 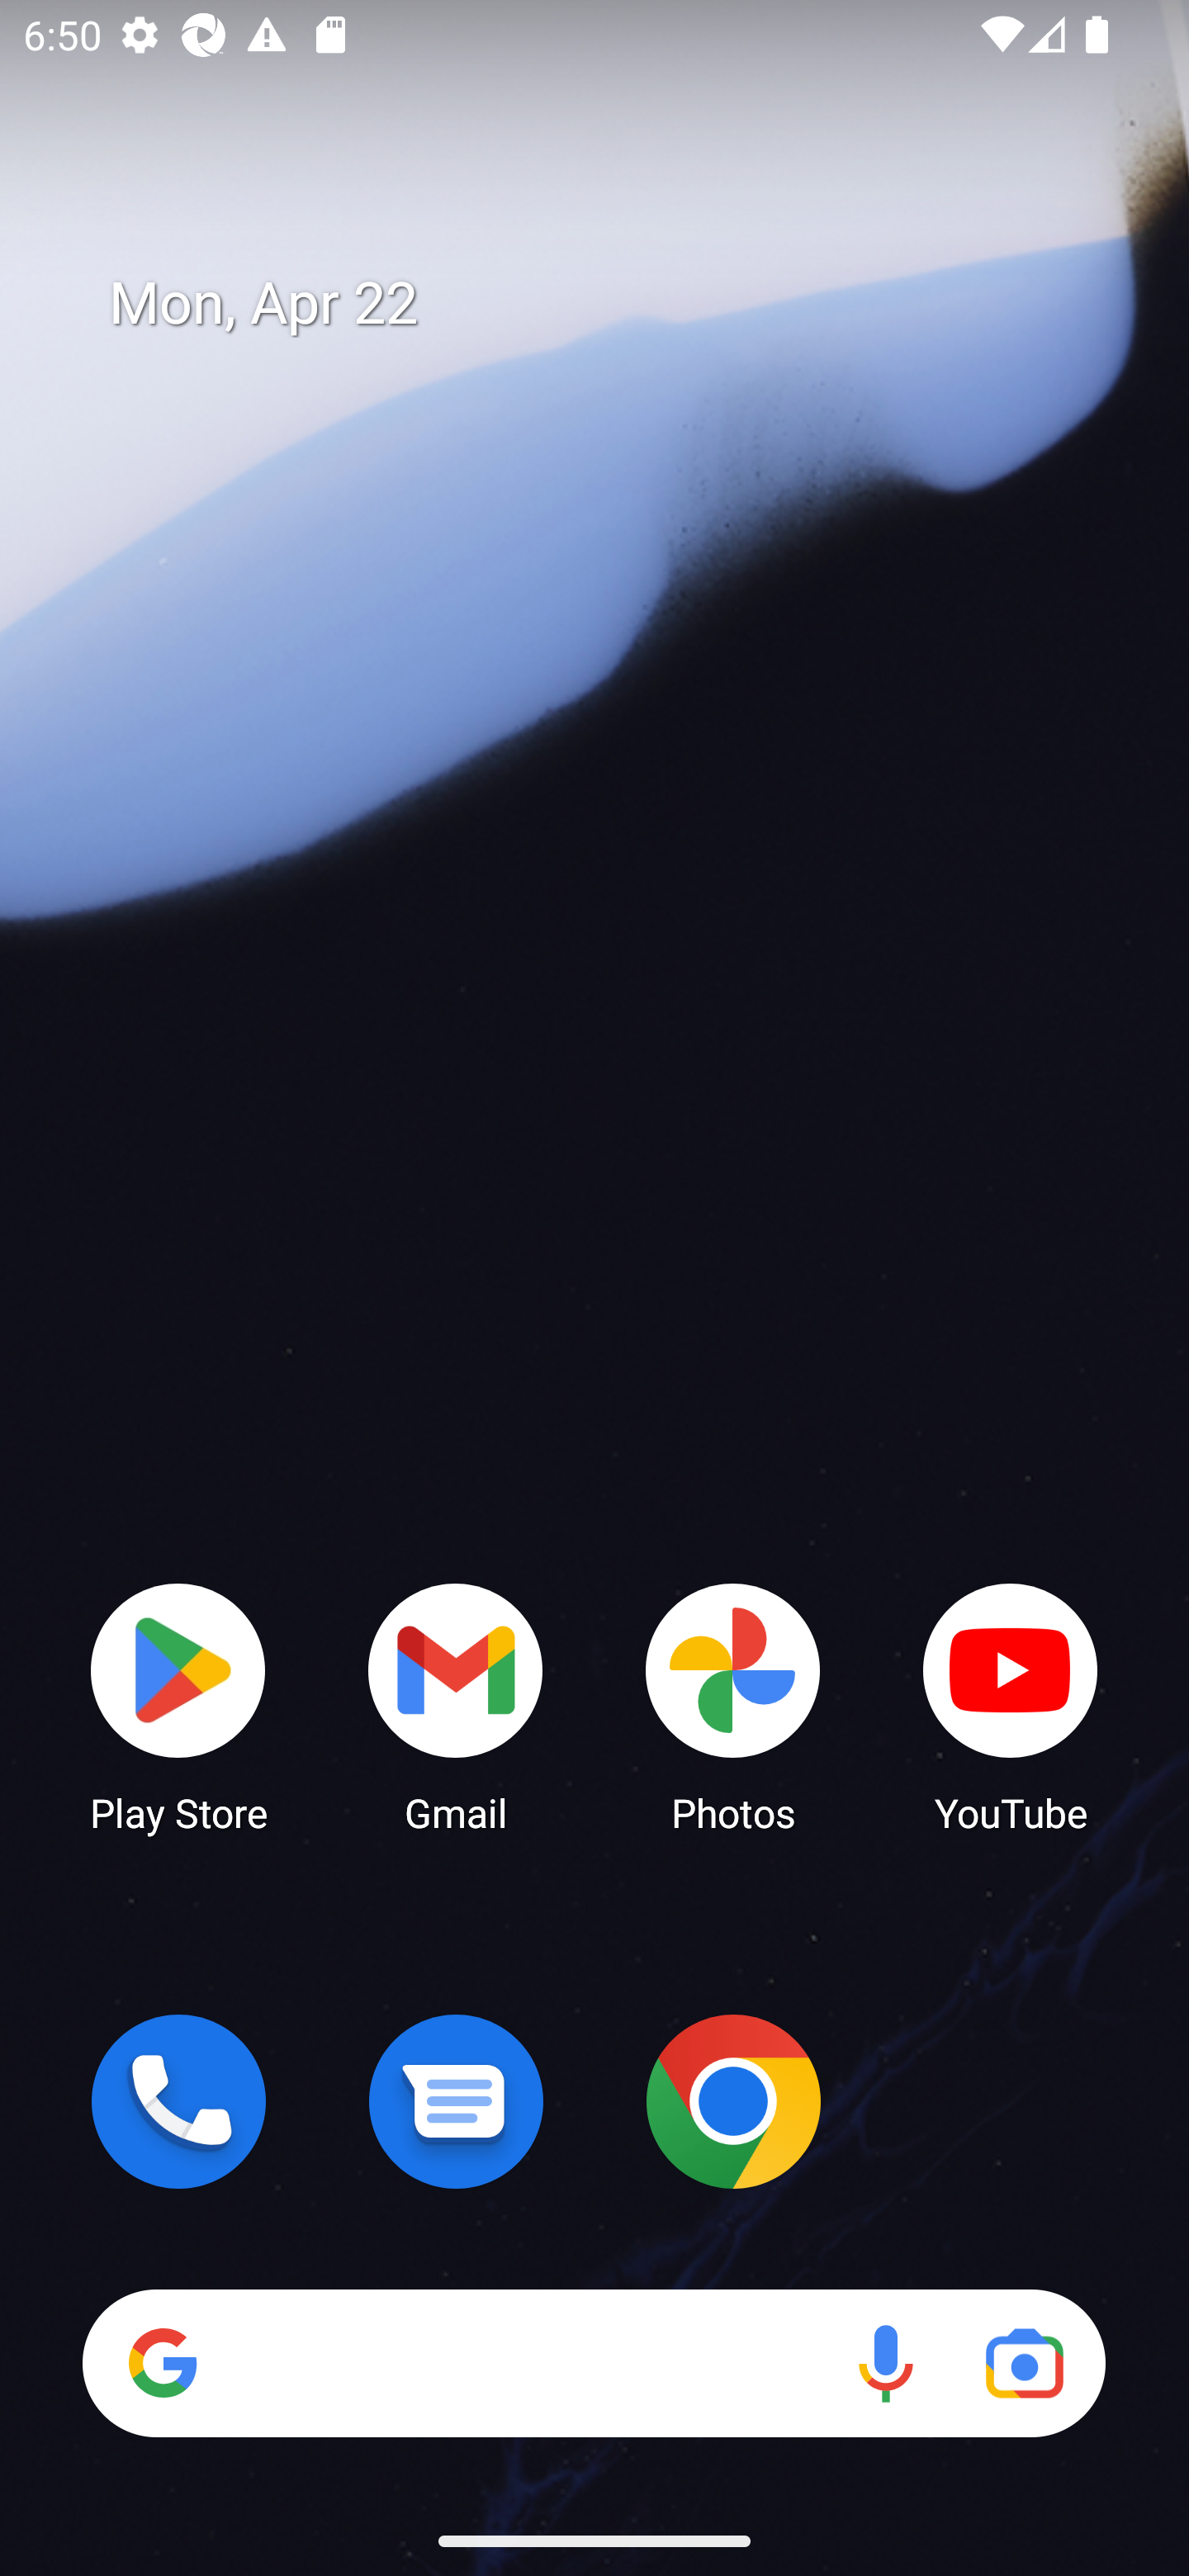 What do you see at coordinates (456, 2101) in the screenshot?
I see `Messages` at bounding box center [456, 2101].